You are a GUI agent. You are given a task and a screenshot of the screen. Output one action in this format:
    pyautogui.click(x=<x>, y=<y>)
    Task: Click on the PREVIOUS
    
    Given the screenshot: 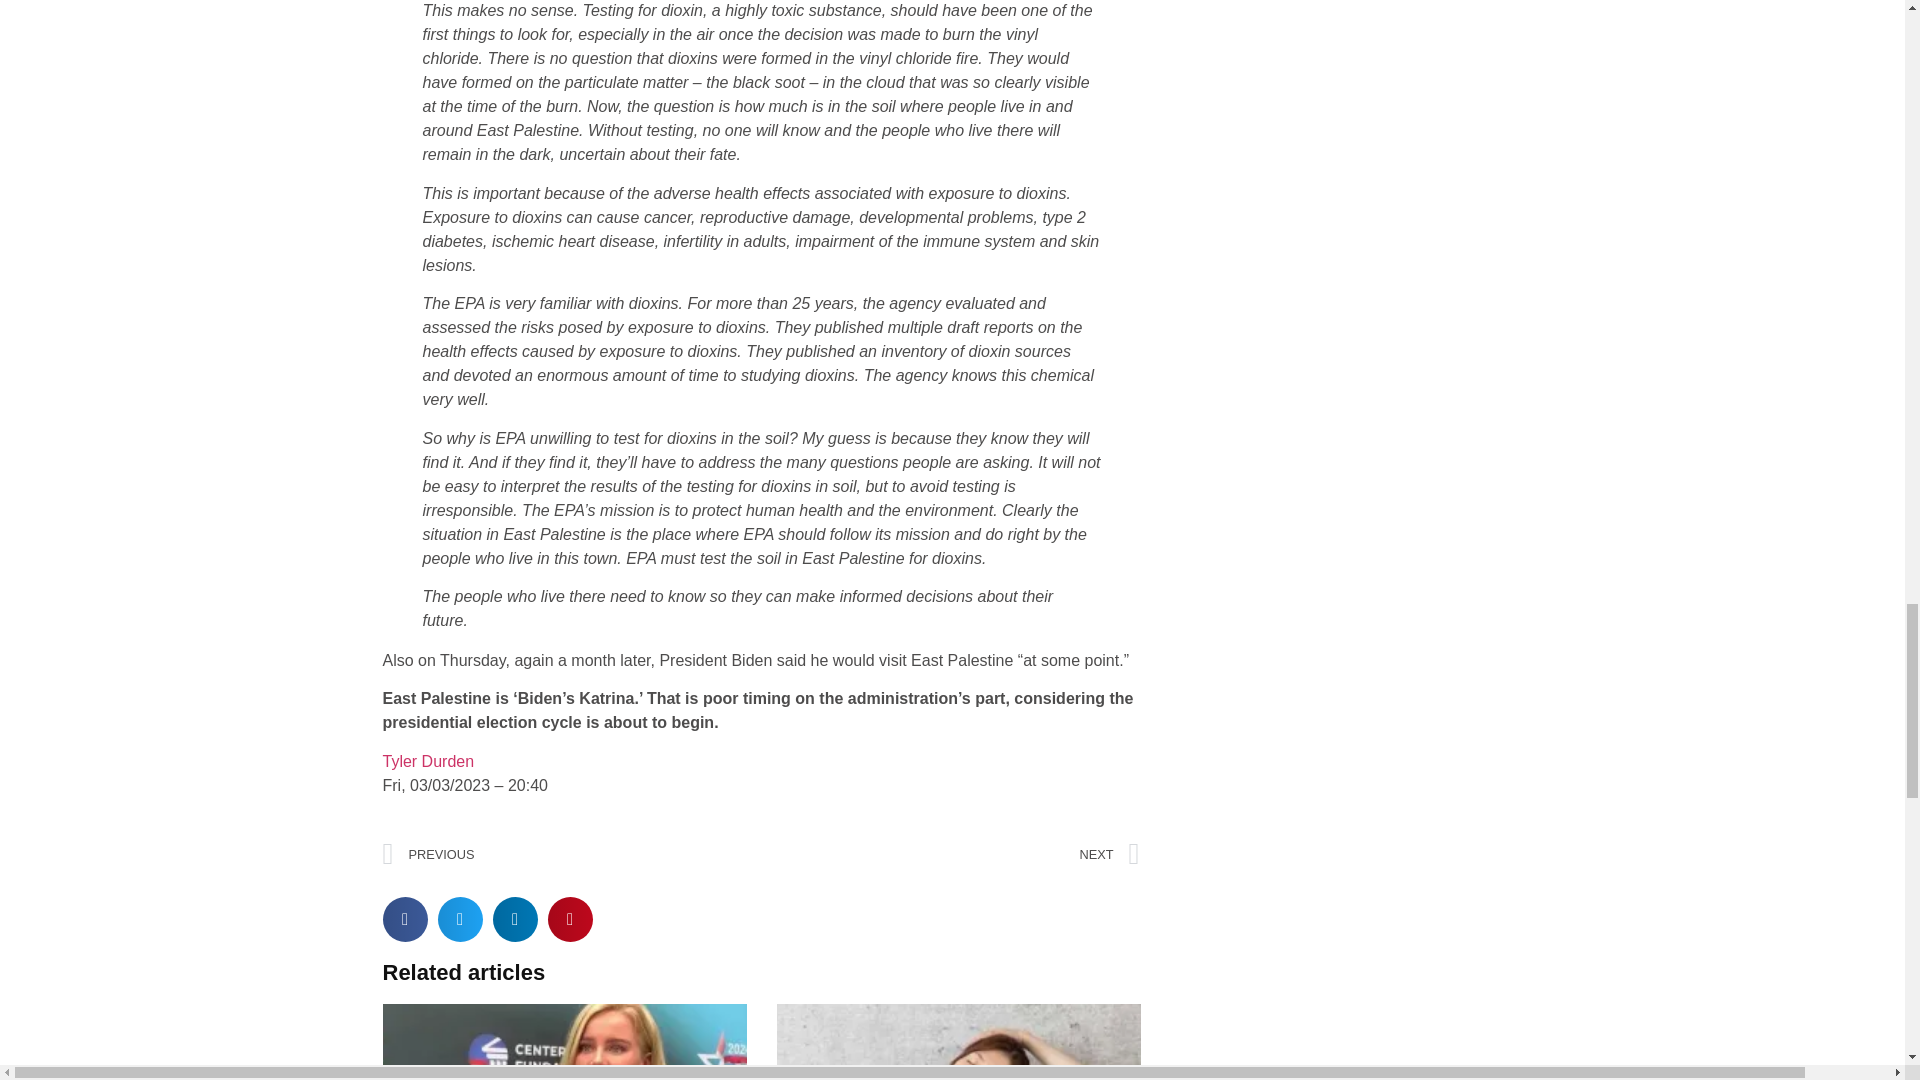 What is the action you would take?
    pyautogui.click(x=571, y=854)
    